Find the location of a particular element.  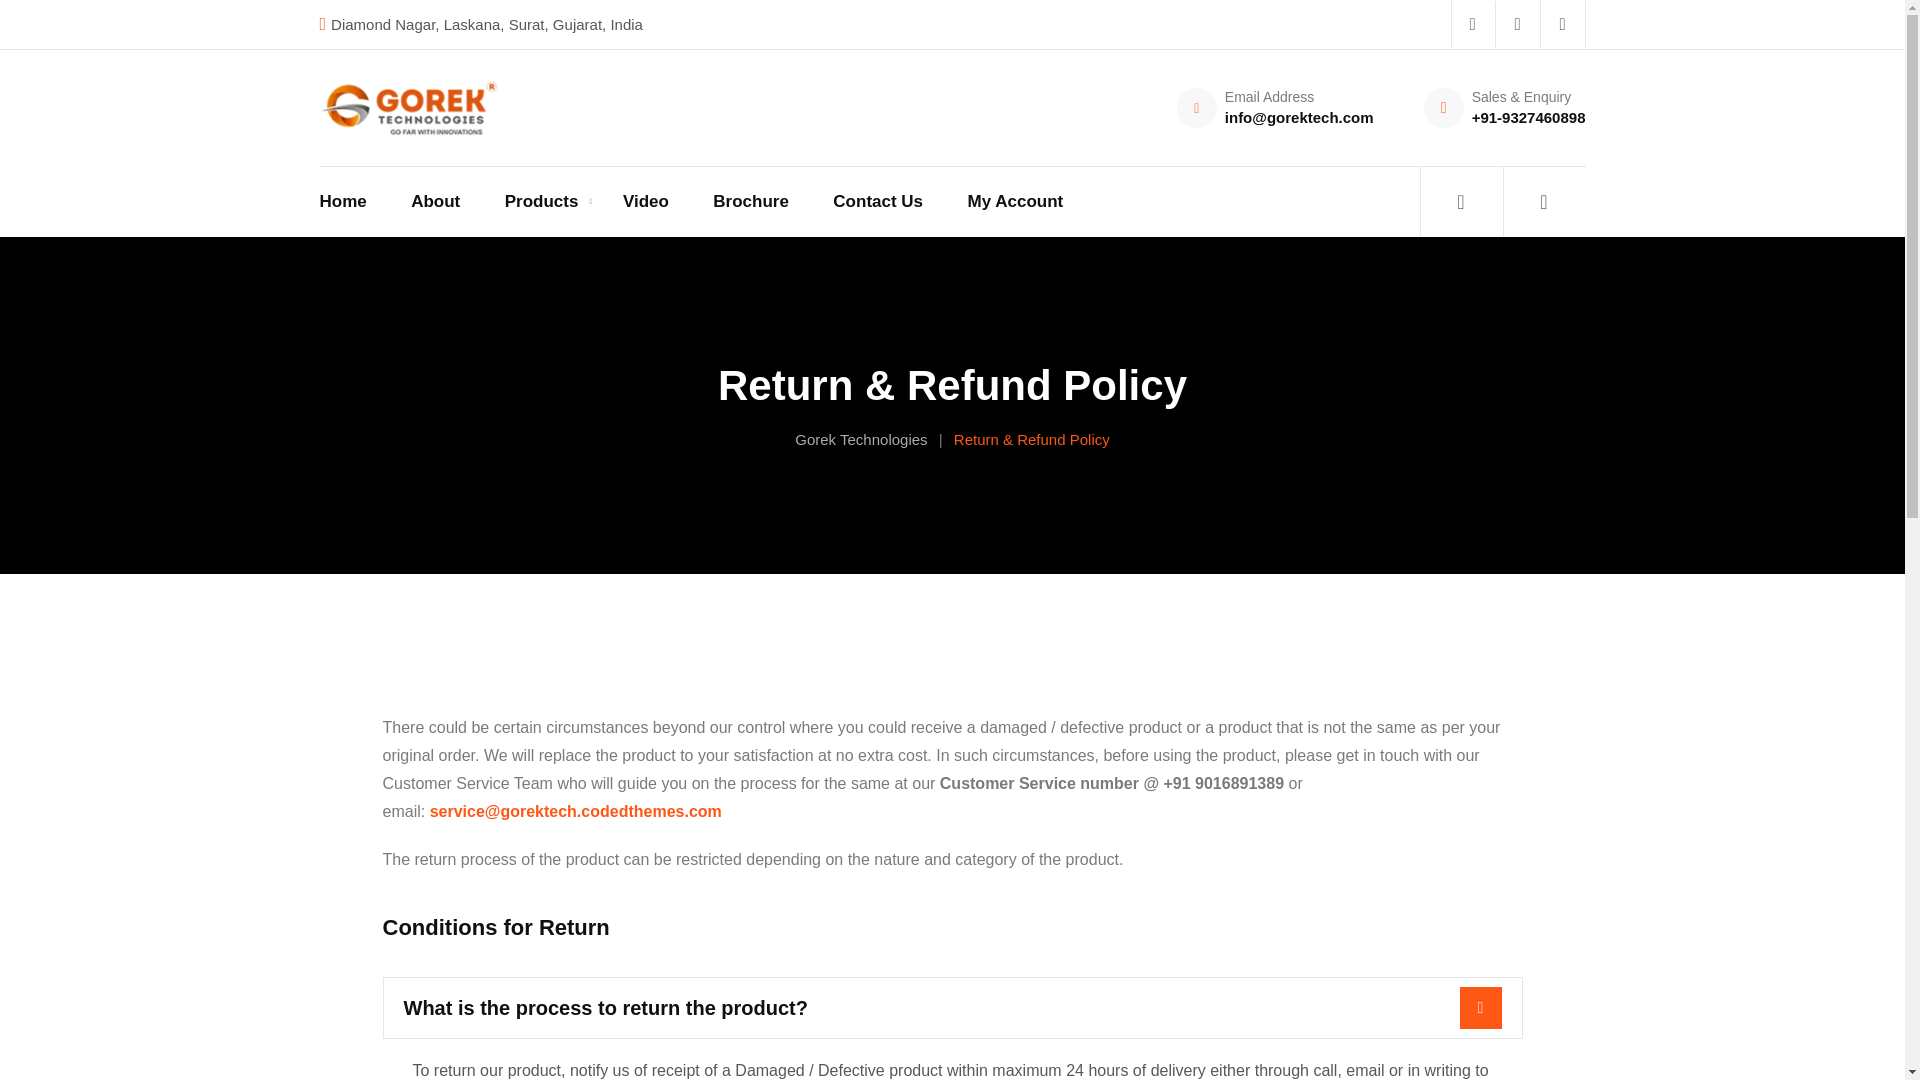

My Account is located at coordinates (1015, 202).